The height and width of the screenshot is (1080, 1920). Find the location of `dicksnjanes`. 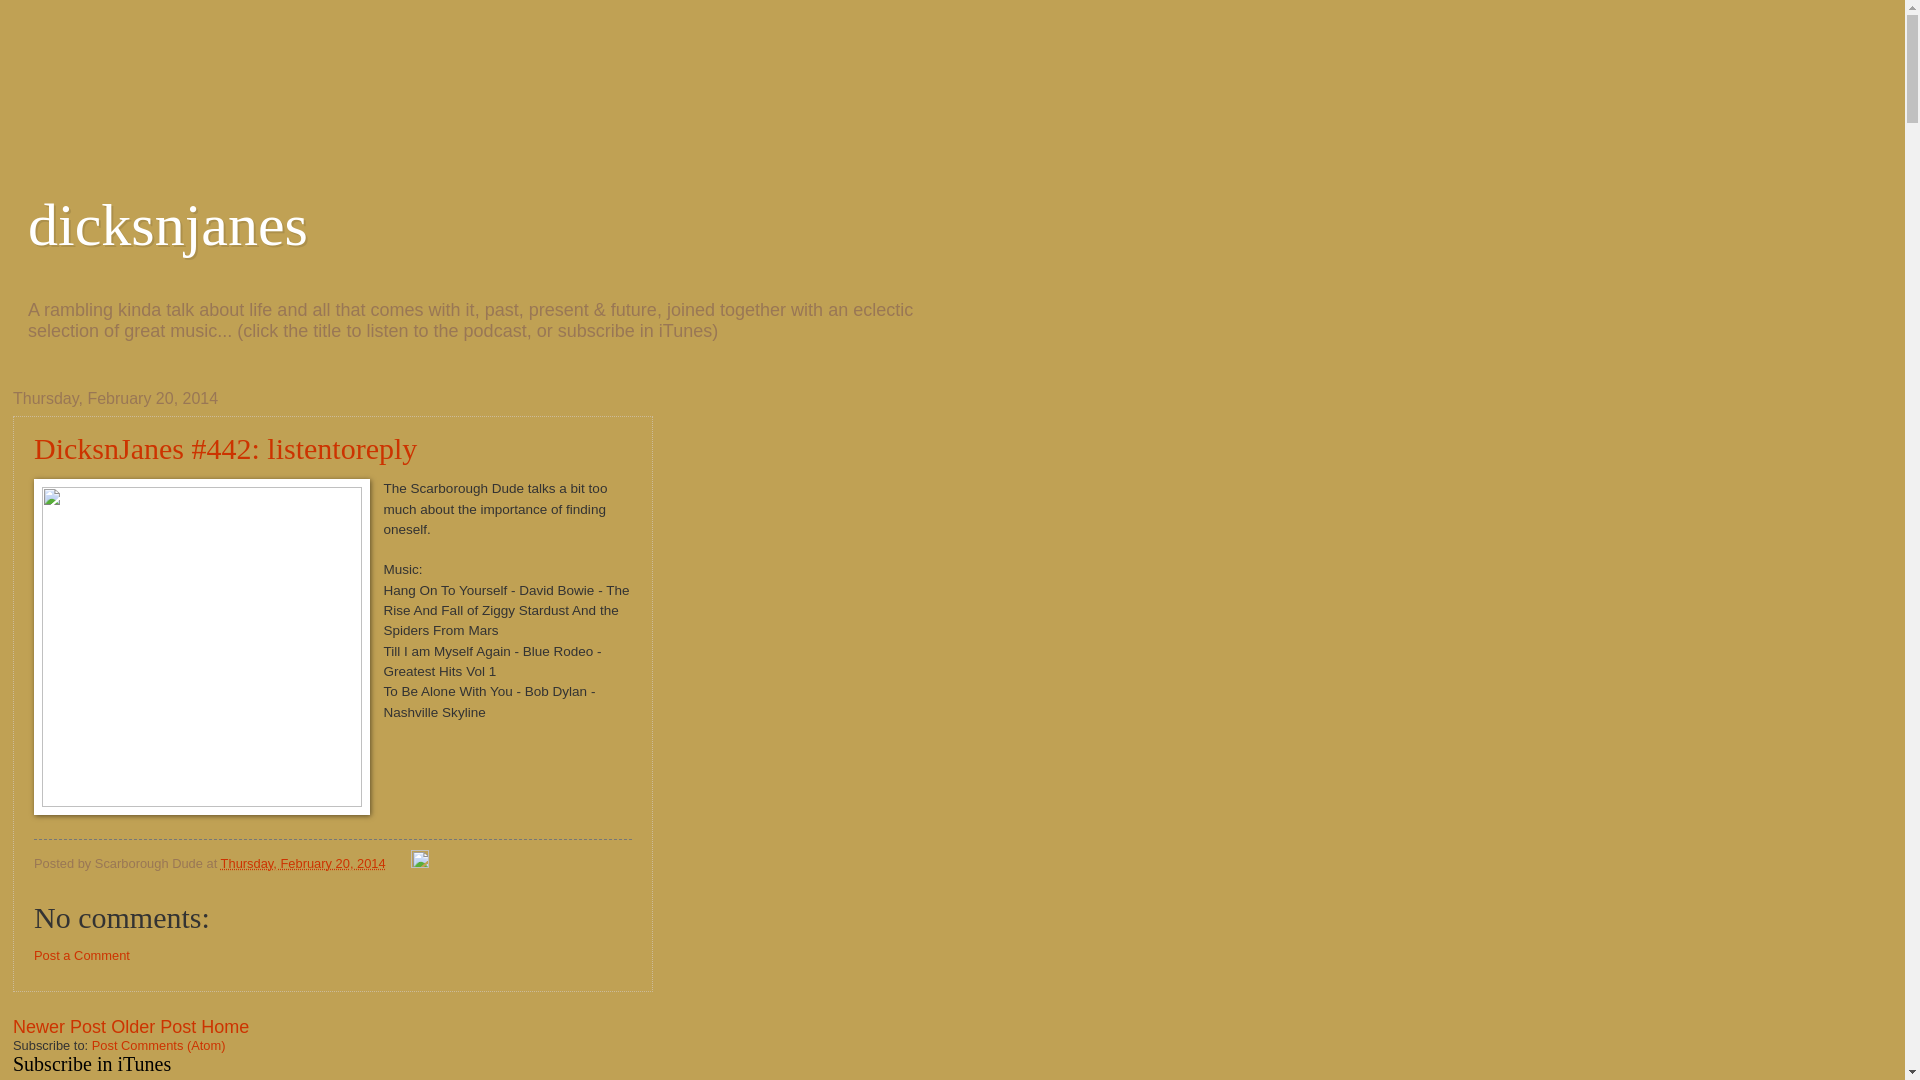

dicksnjanes is located at coordinates (168, 225).